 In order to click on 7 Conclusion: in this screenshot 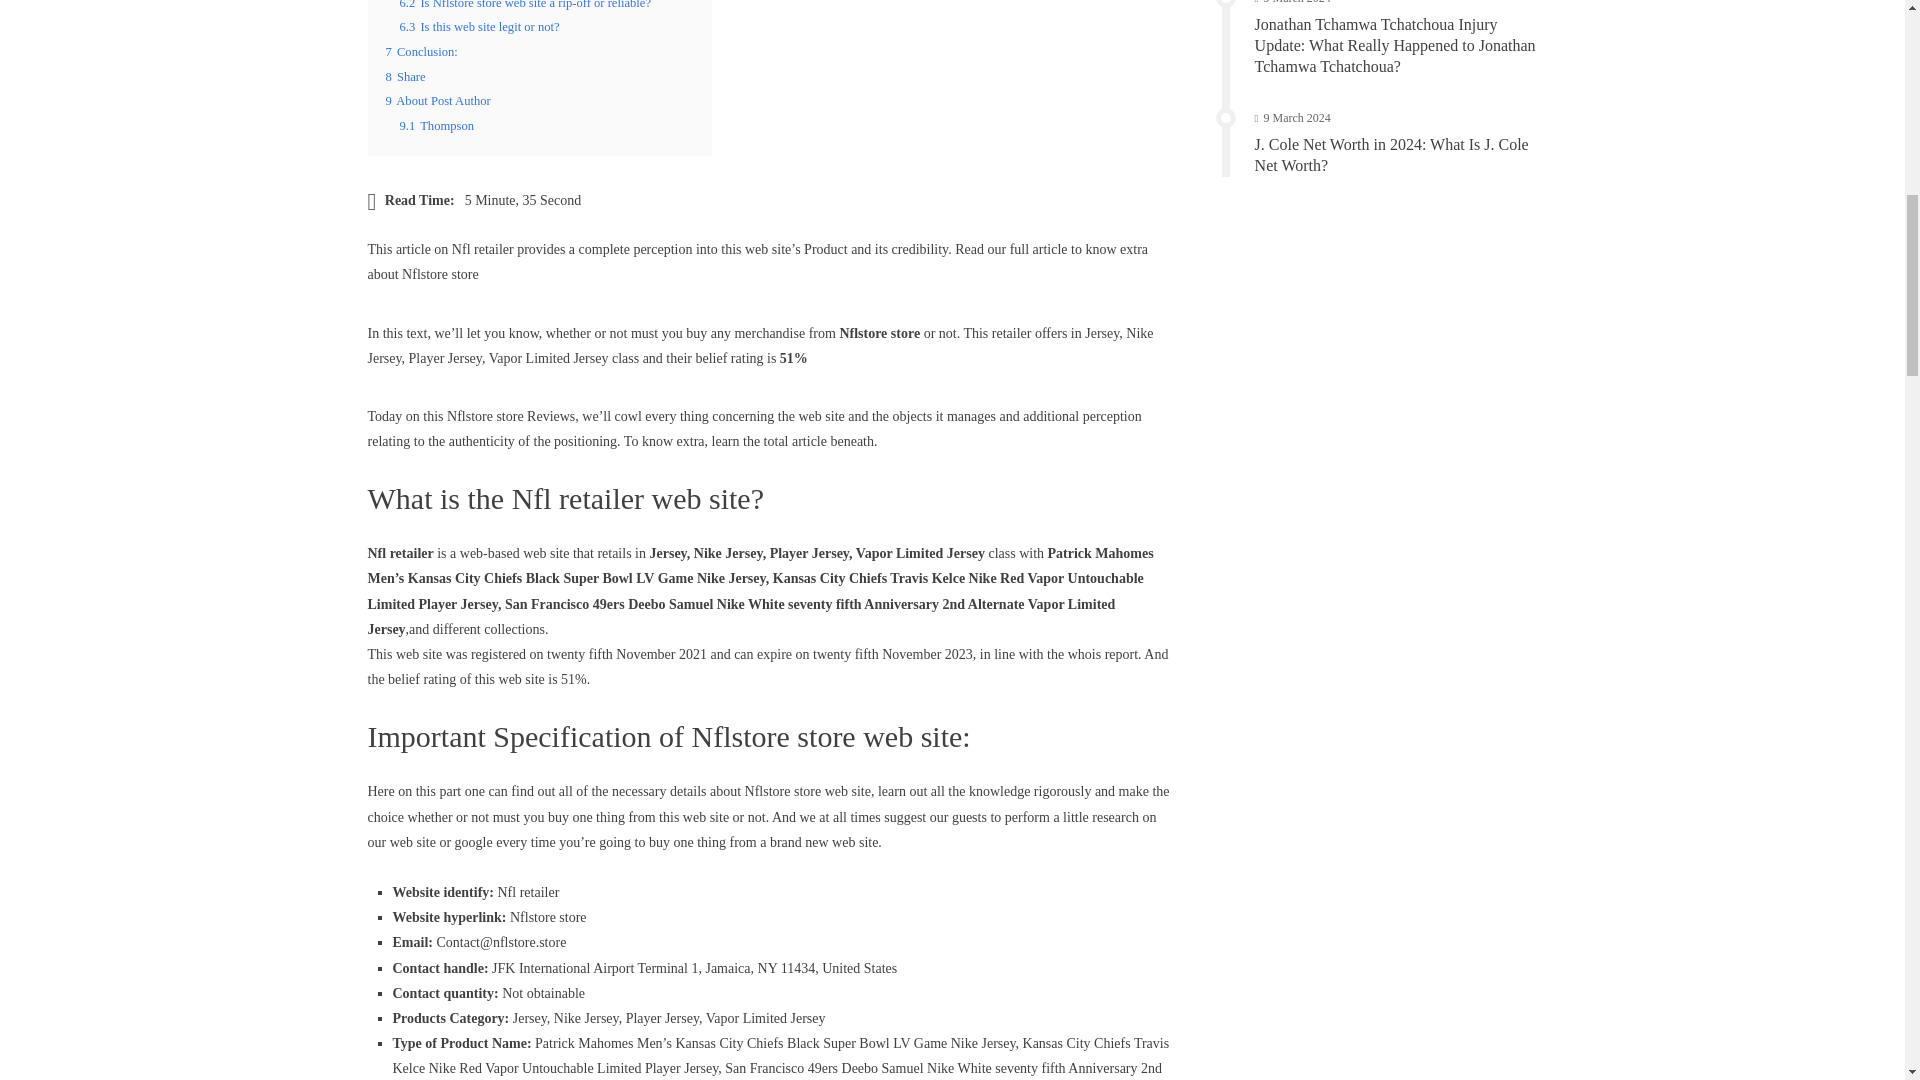, I will do `click(422, 52)`.